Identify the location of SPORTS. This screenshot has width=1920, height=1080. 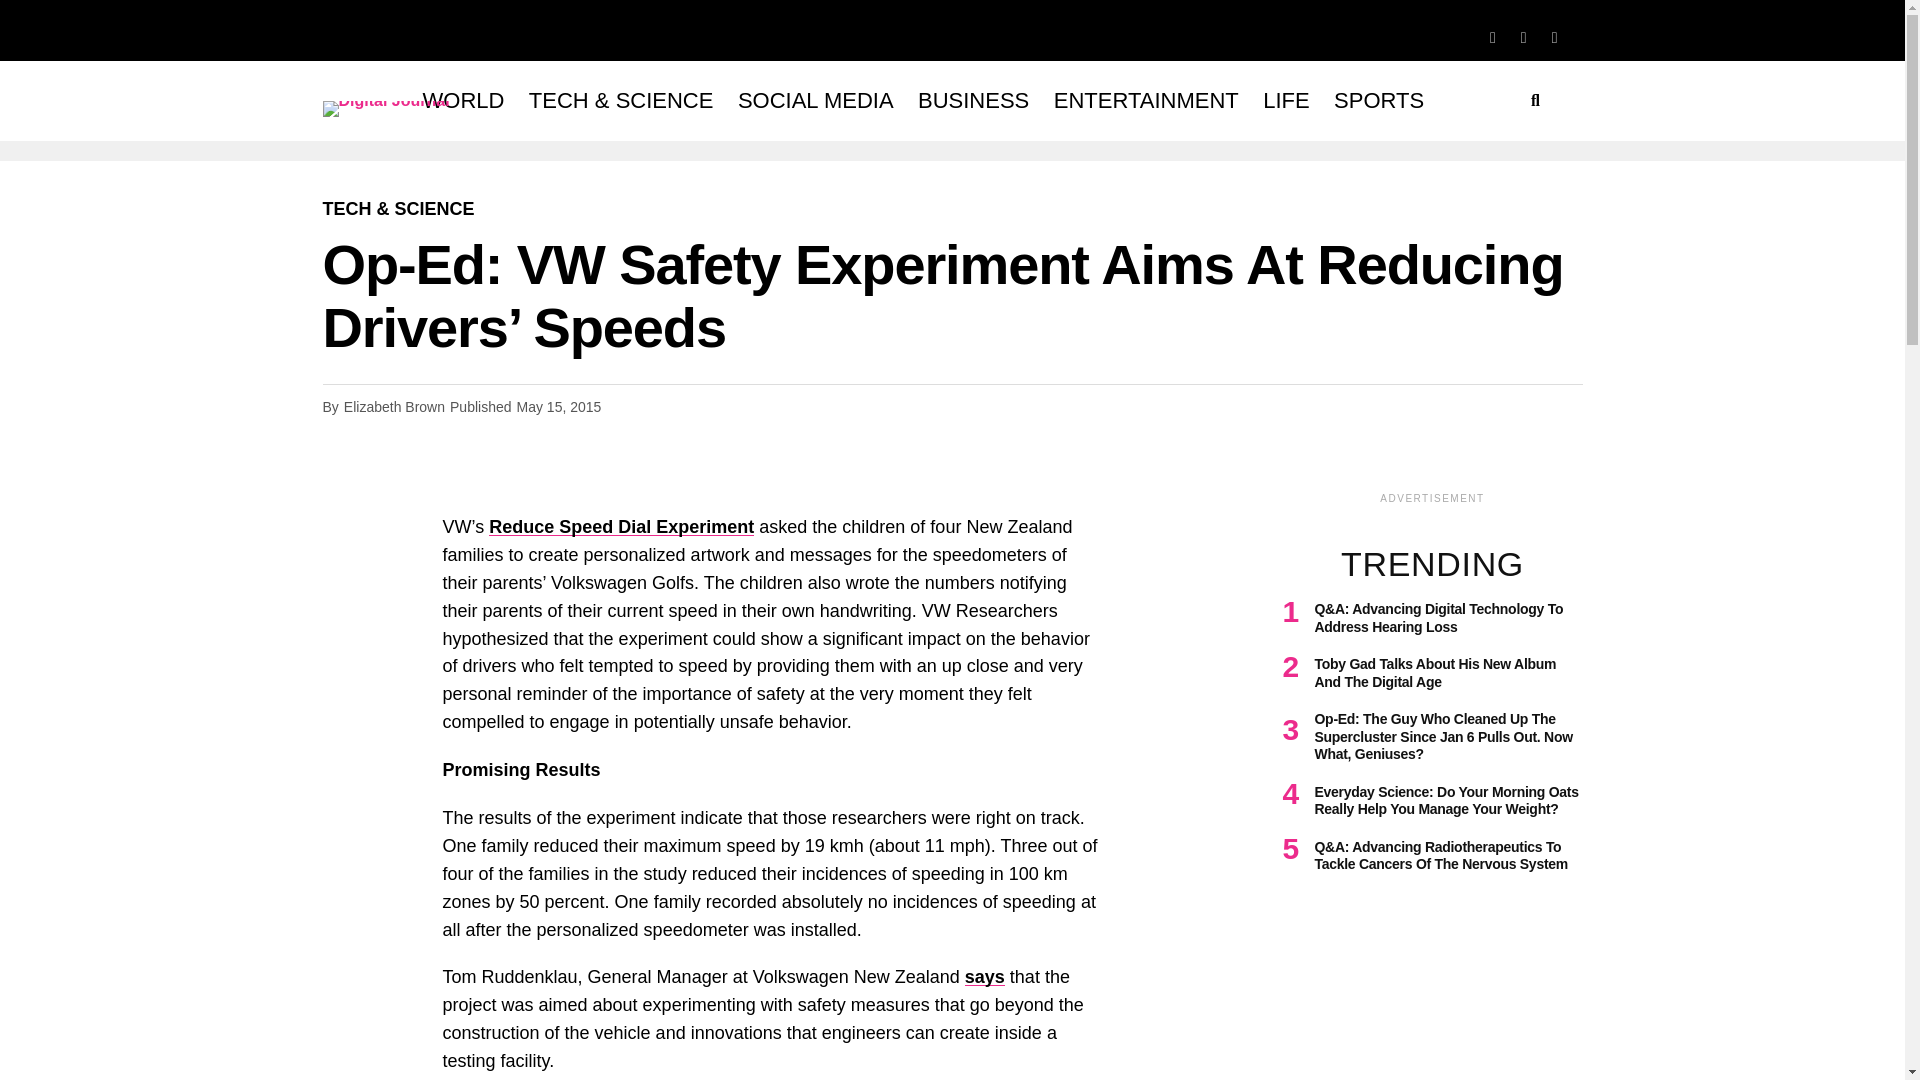
(1379, 100).